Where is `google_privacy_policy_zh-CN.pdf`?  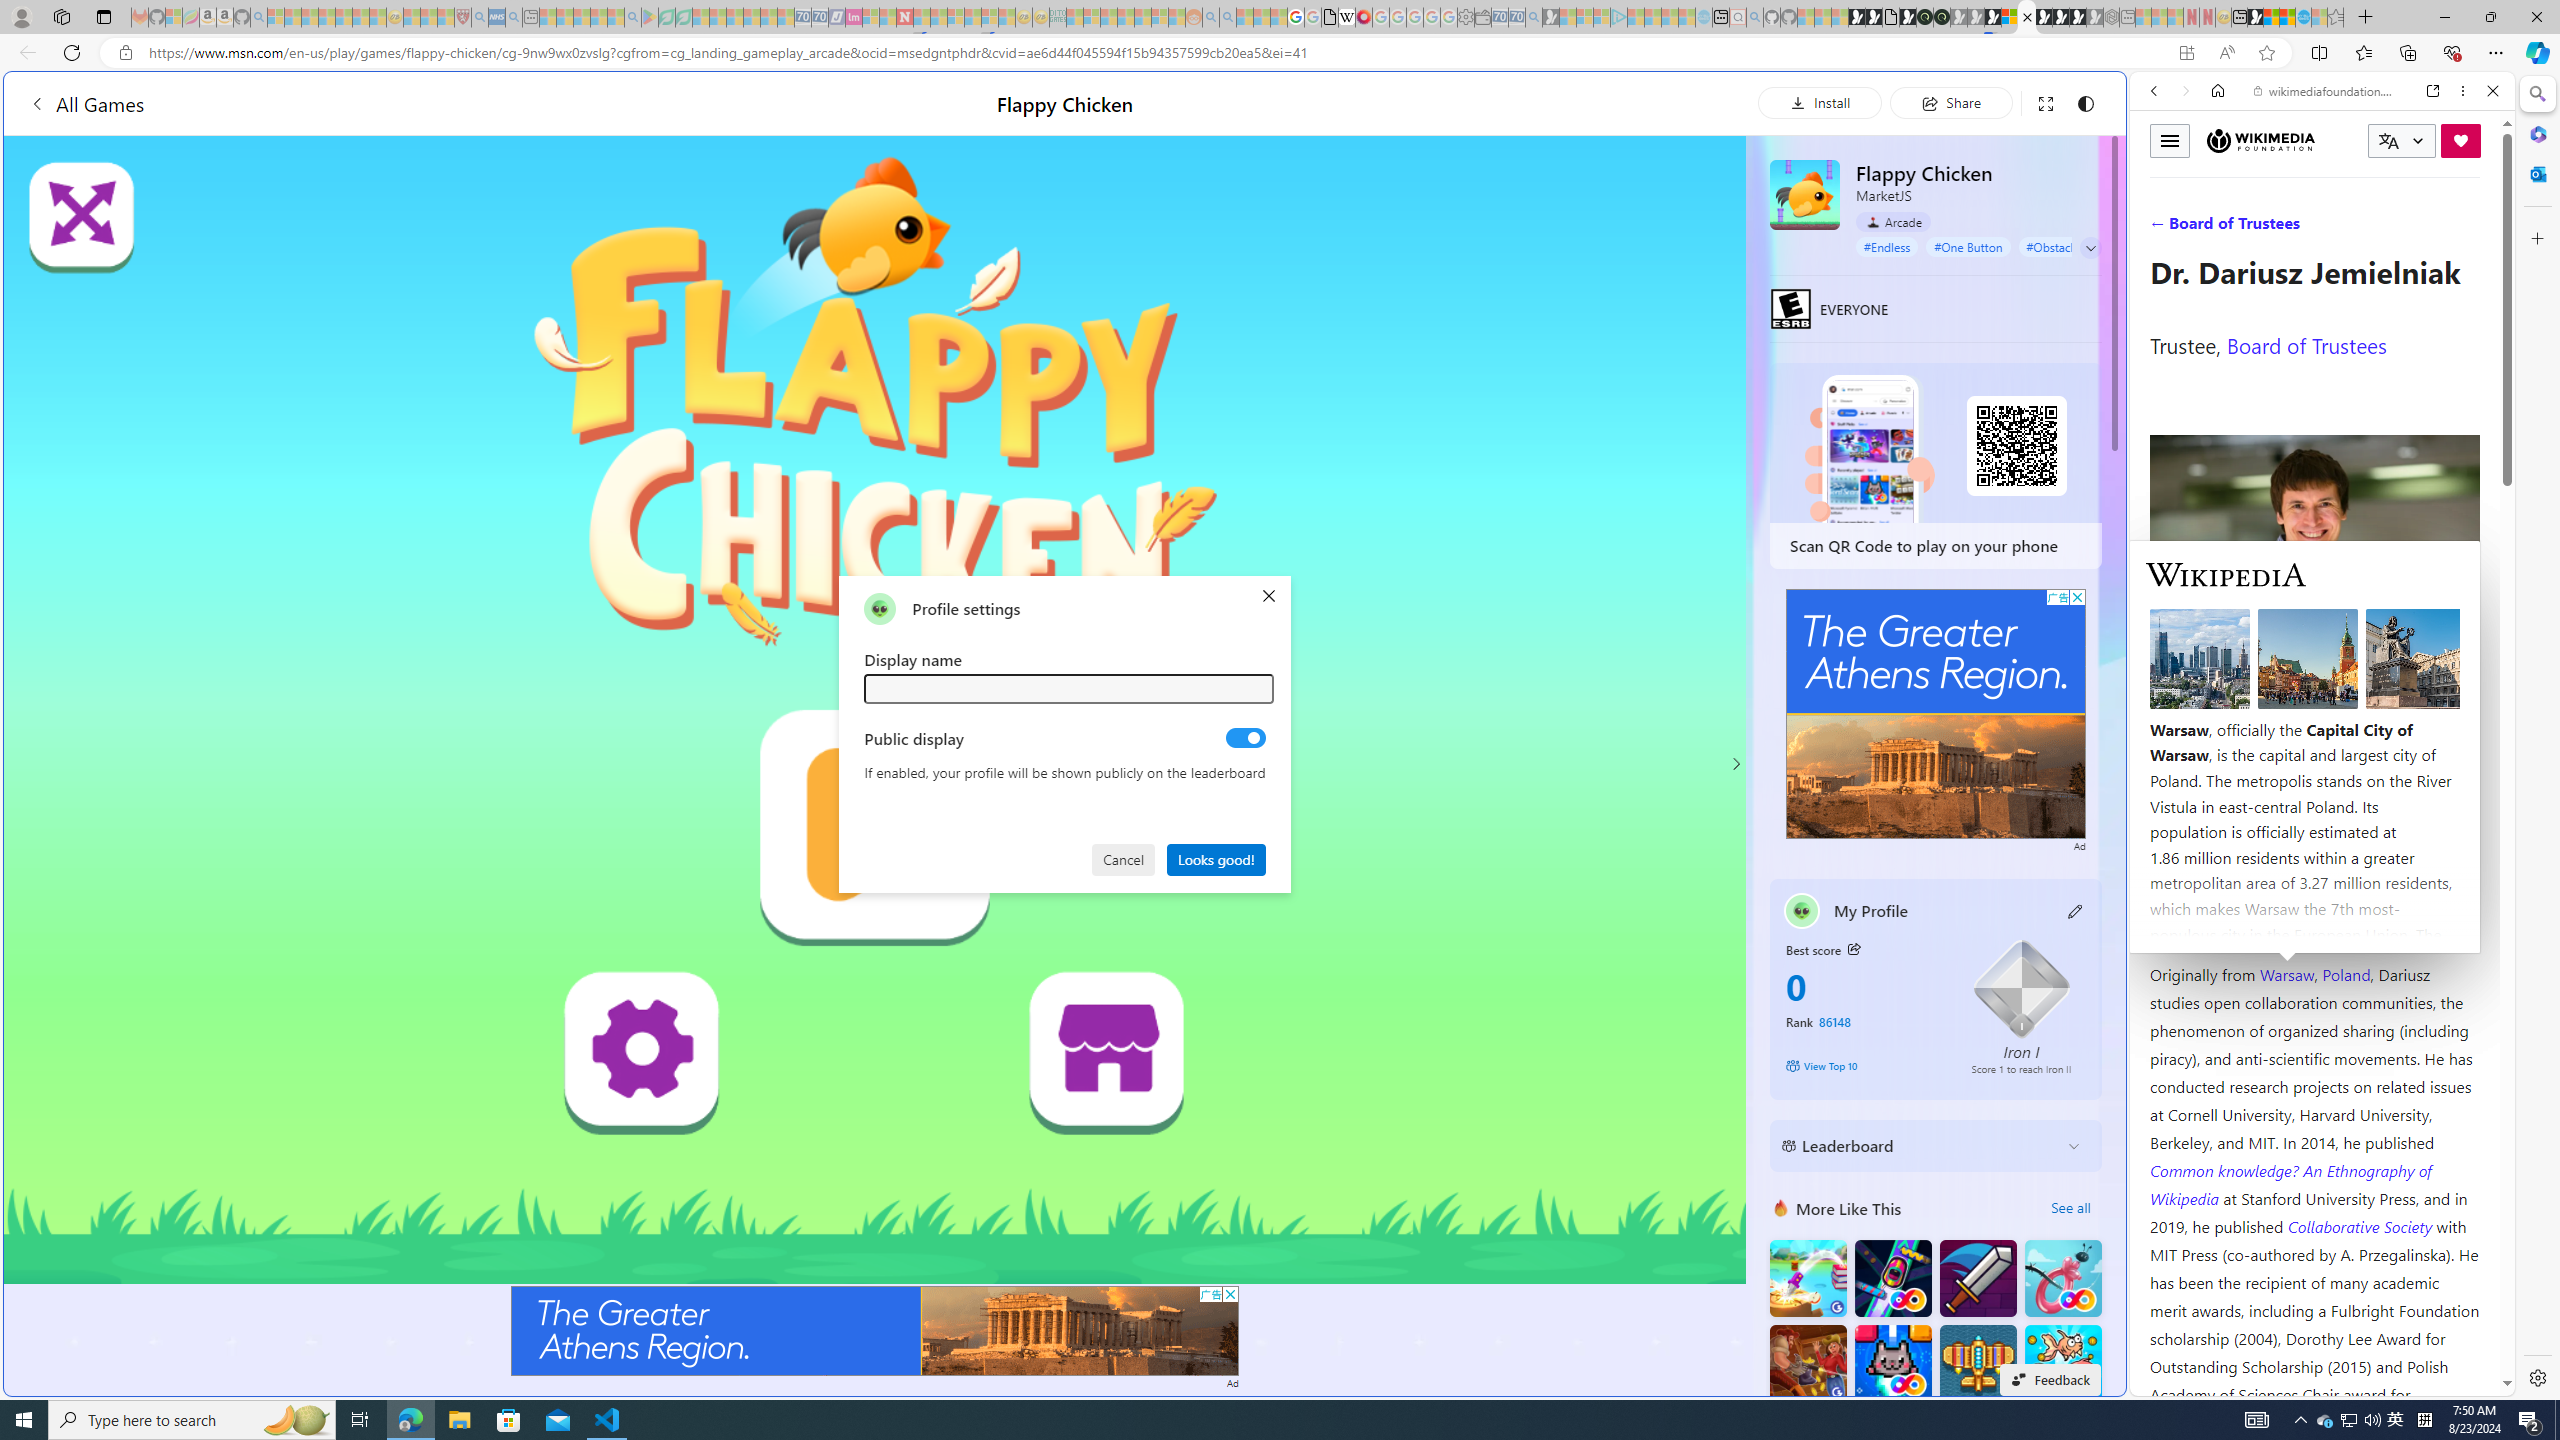
google_privacy_policy_zh-CN.pdf is located at coordinates (1966, 1202).